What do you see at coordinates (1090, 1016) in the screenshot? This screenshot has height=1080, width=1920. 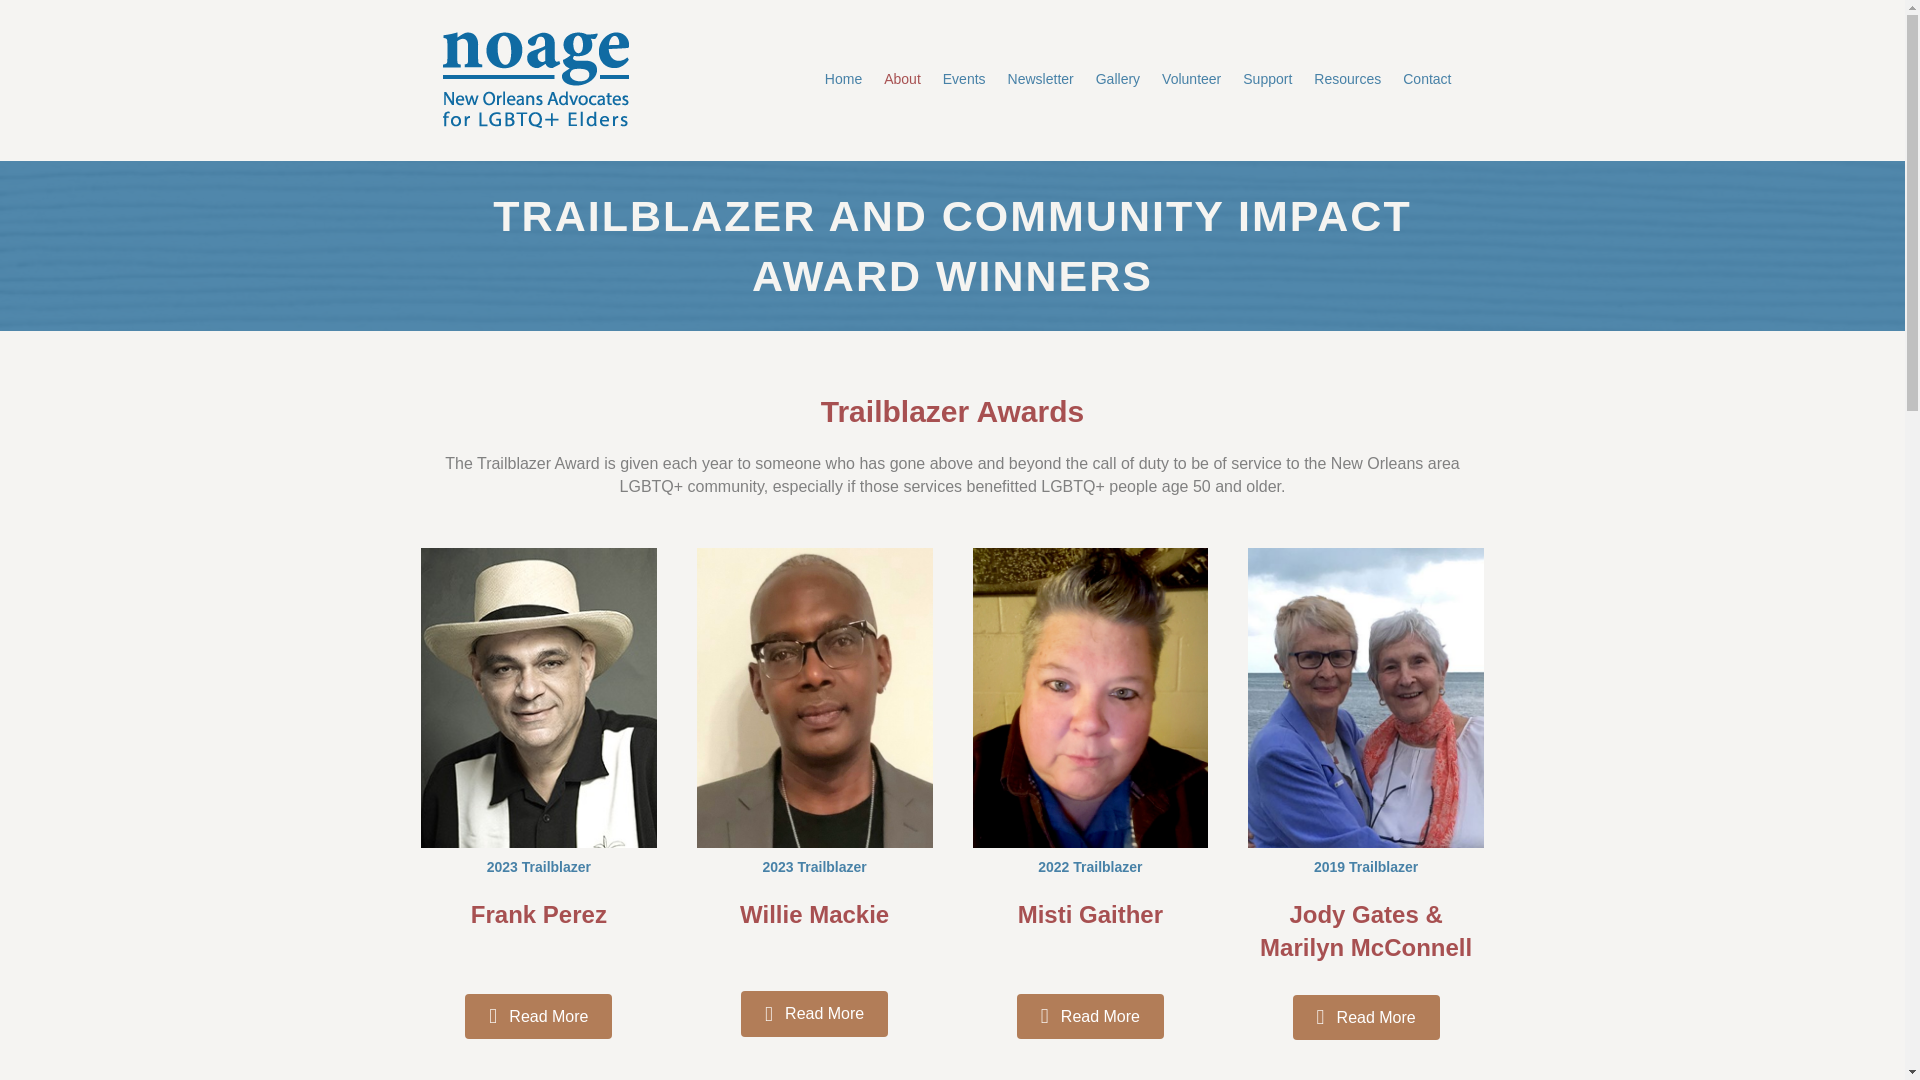 I see `Read More` at bounding box center [1090, 1016].